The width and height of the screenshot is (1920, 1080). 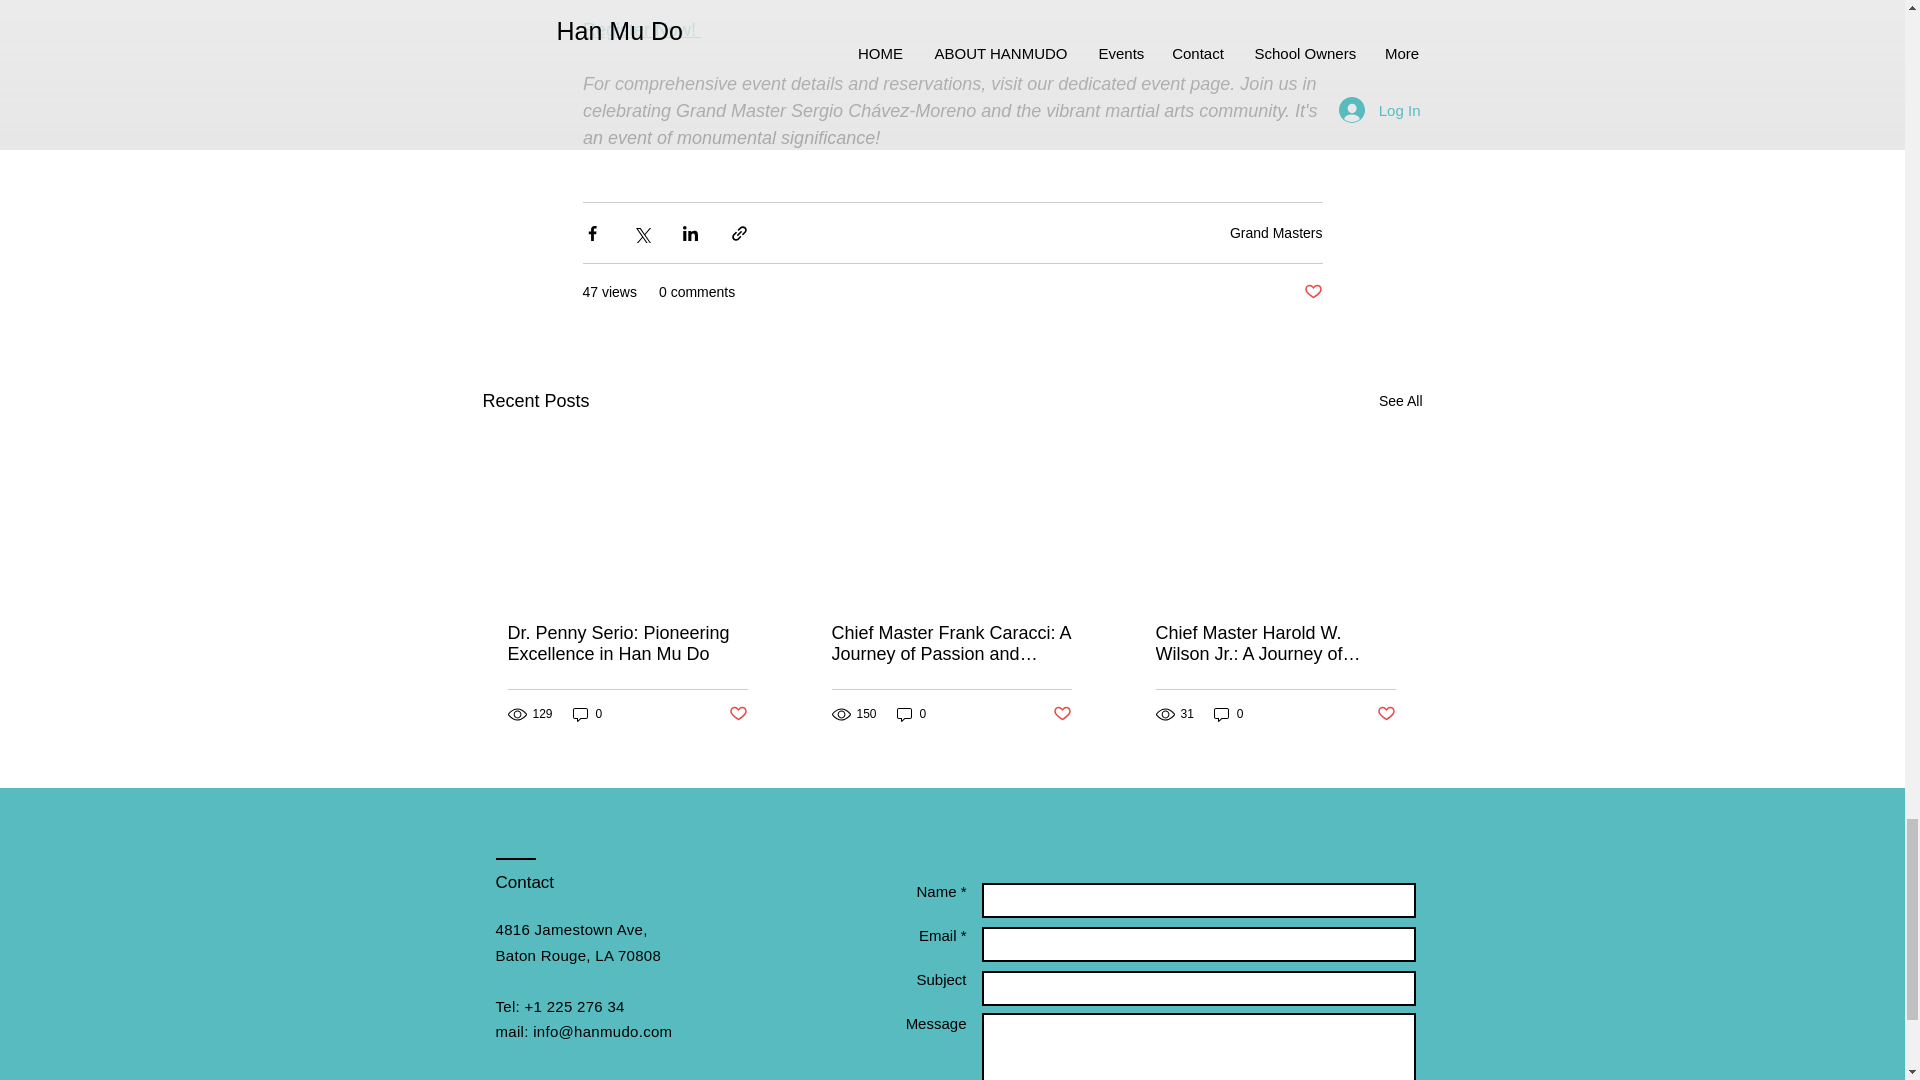 What do you see at coordinates (1312, 292) in the screenshot?
I see `Post not marked as liked` at bounding box center [1312, 292].